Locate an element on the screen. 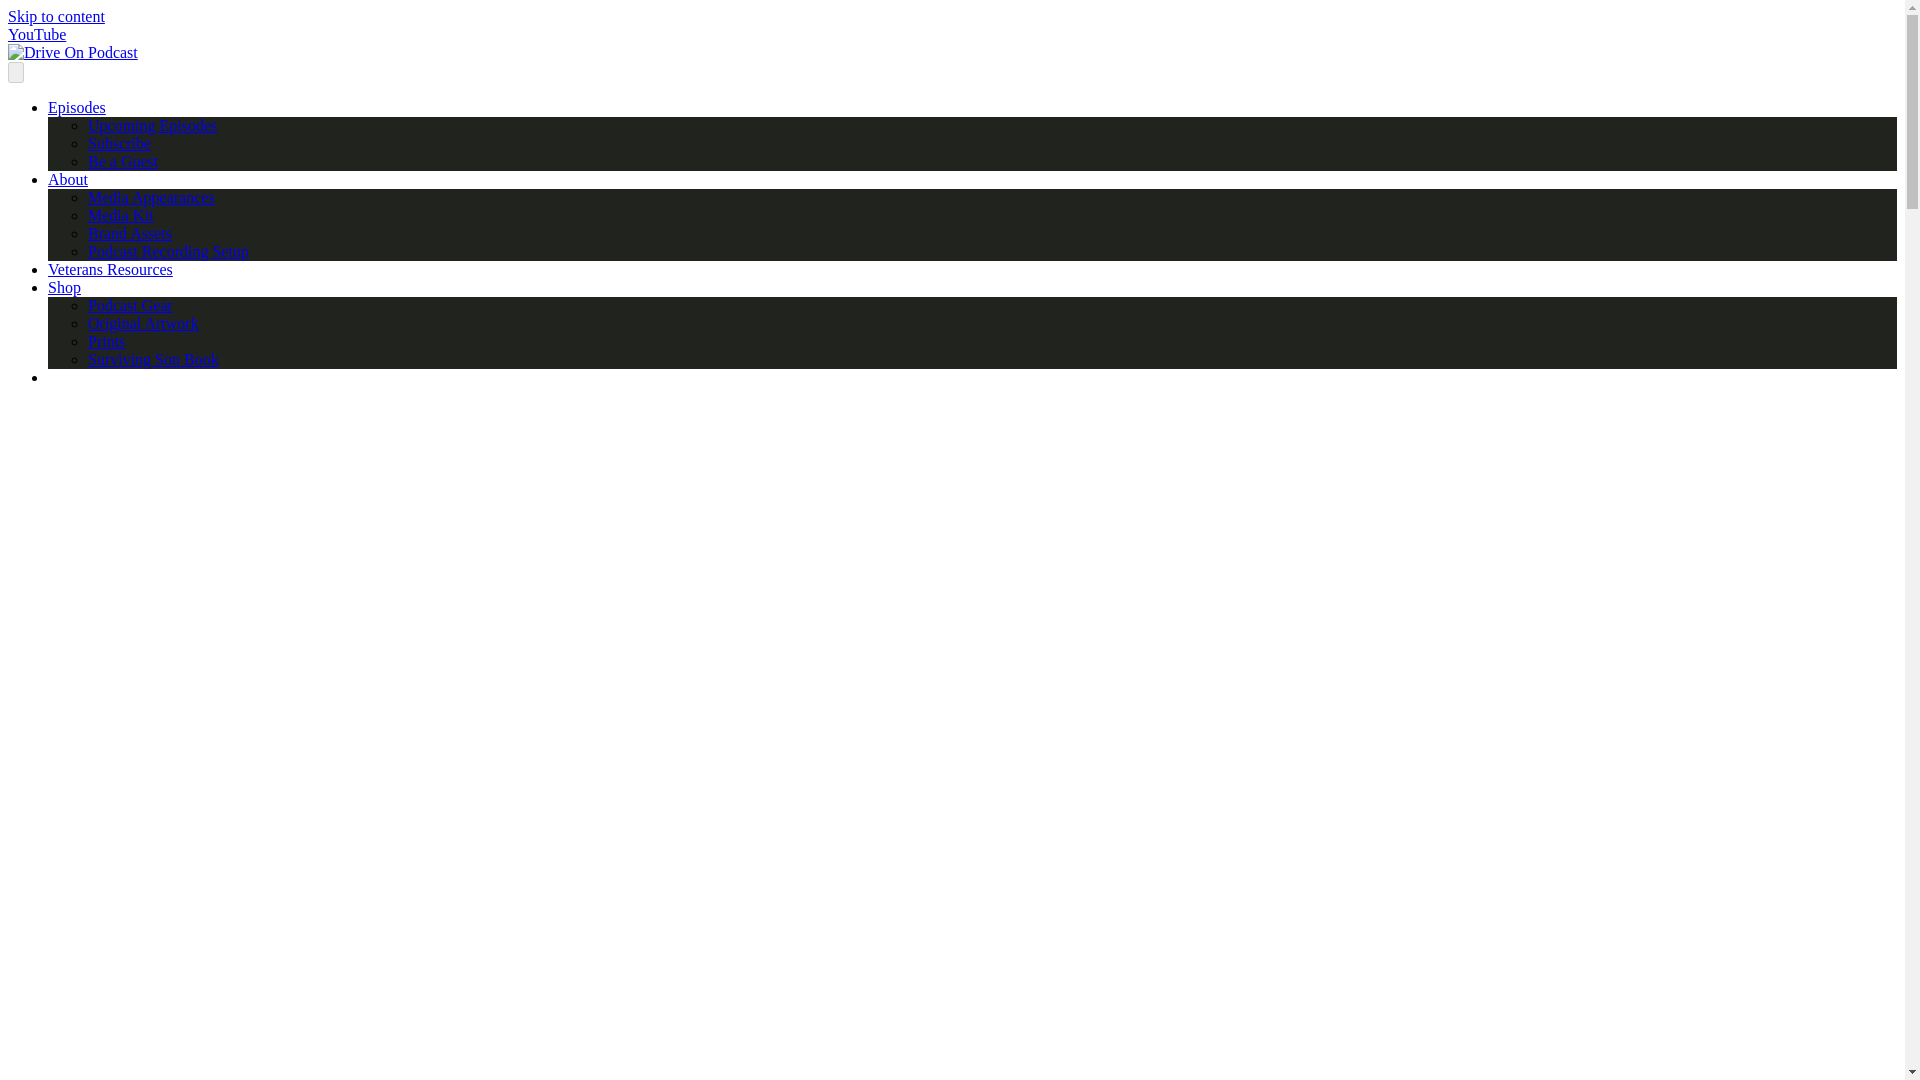  About is located at coordinates (68, 178).